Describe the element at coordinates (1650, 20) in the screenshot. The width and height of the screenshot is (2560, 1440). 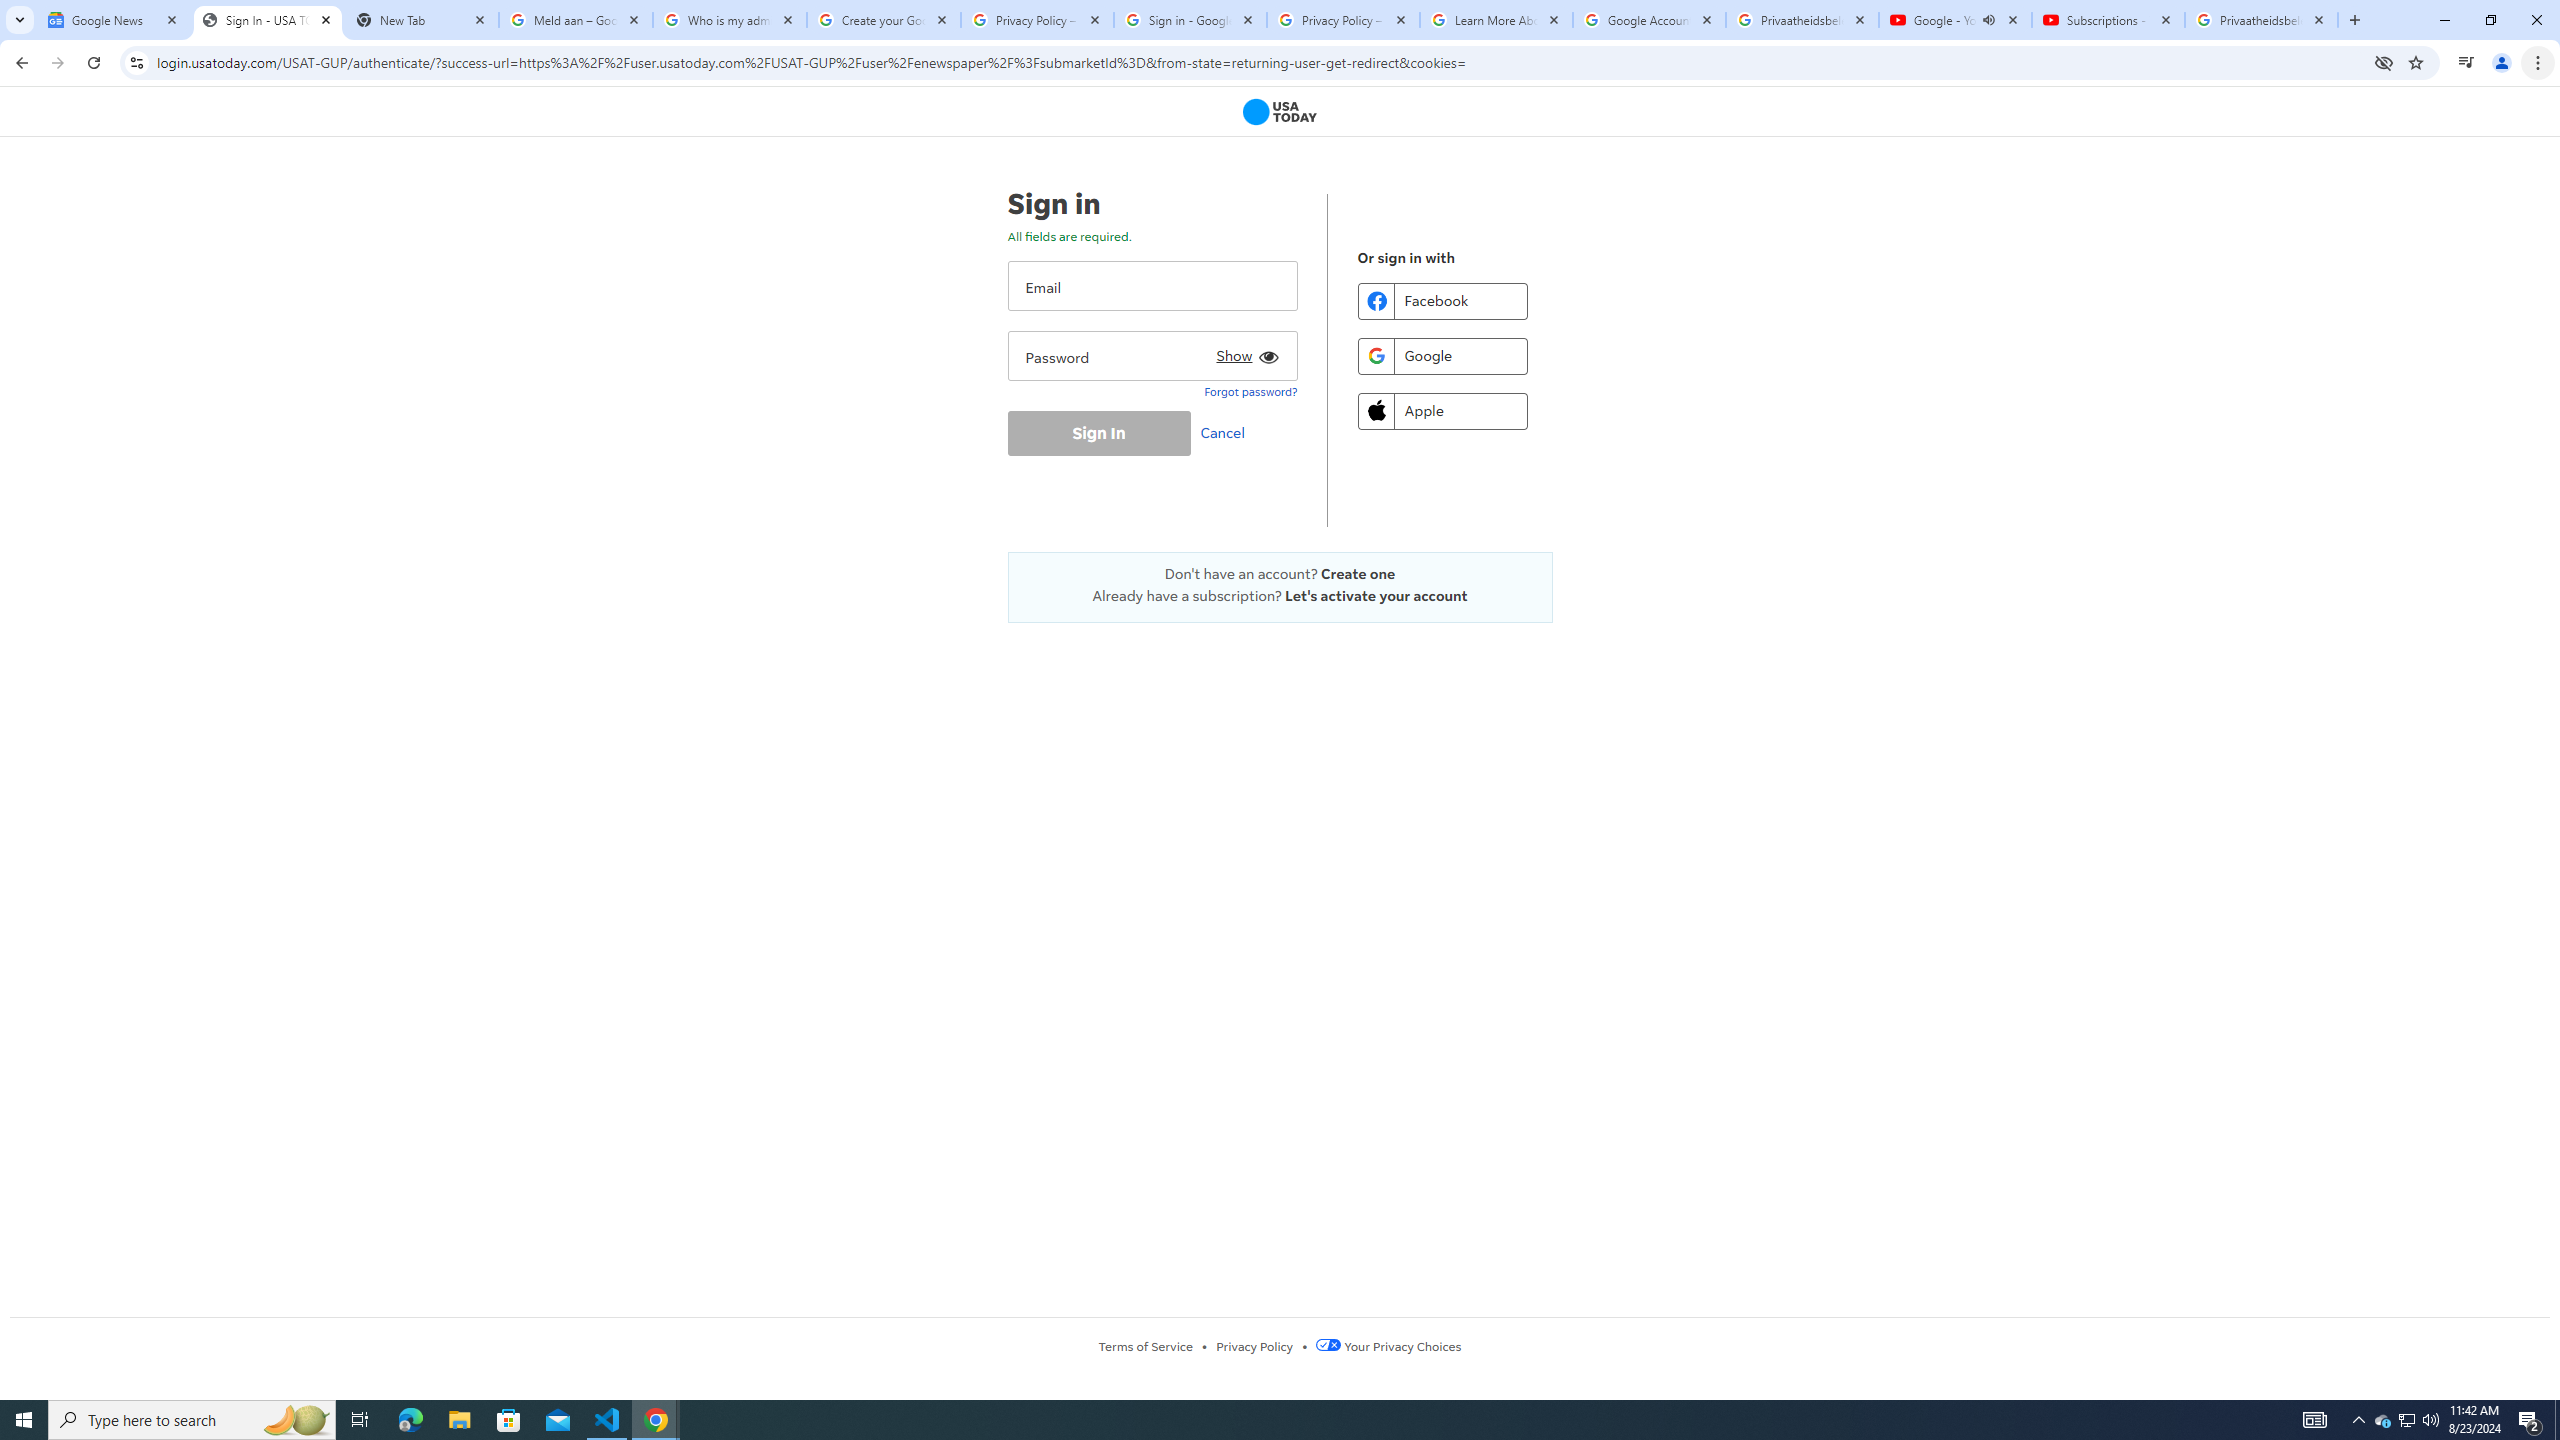
I see `Google Account` at that location.